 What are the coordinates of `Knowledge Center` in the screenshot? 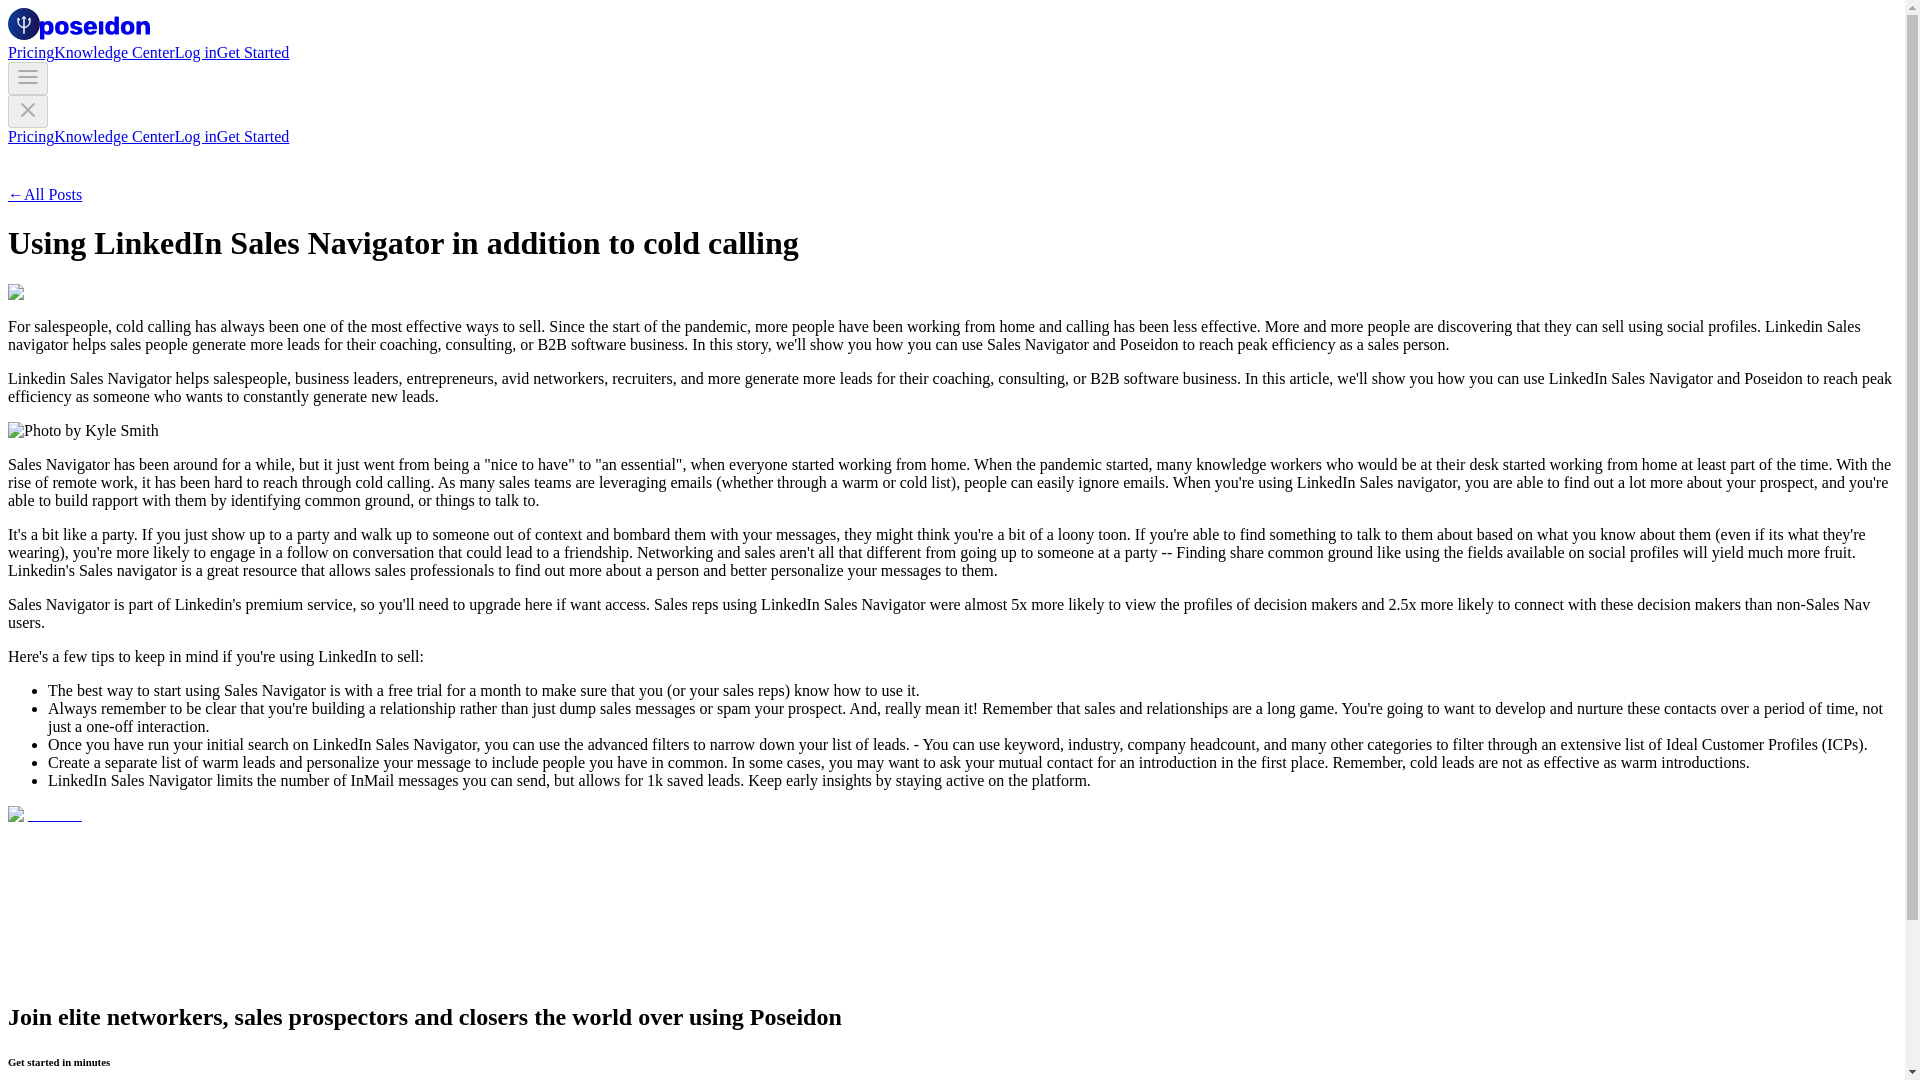 It's located at (114, 52).